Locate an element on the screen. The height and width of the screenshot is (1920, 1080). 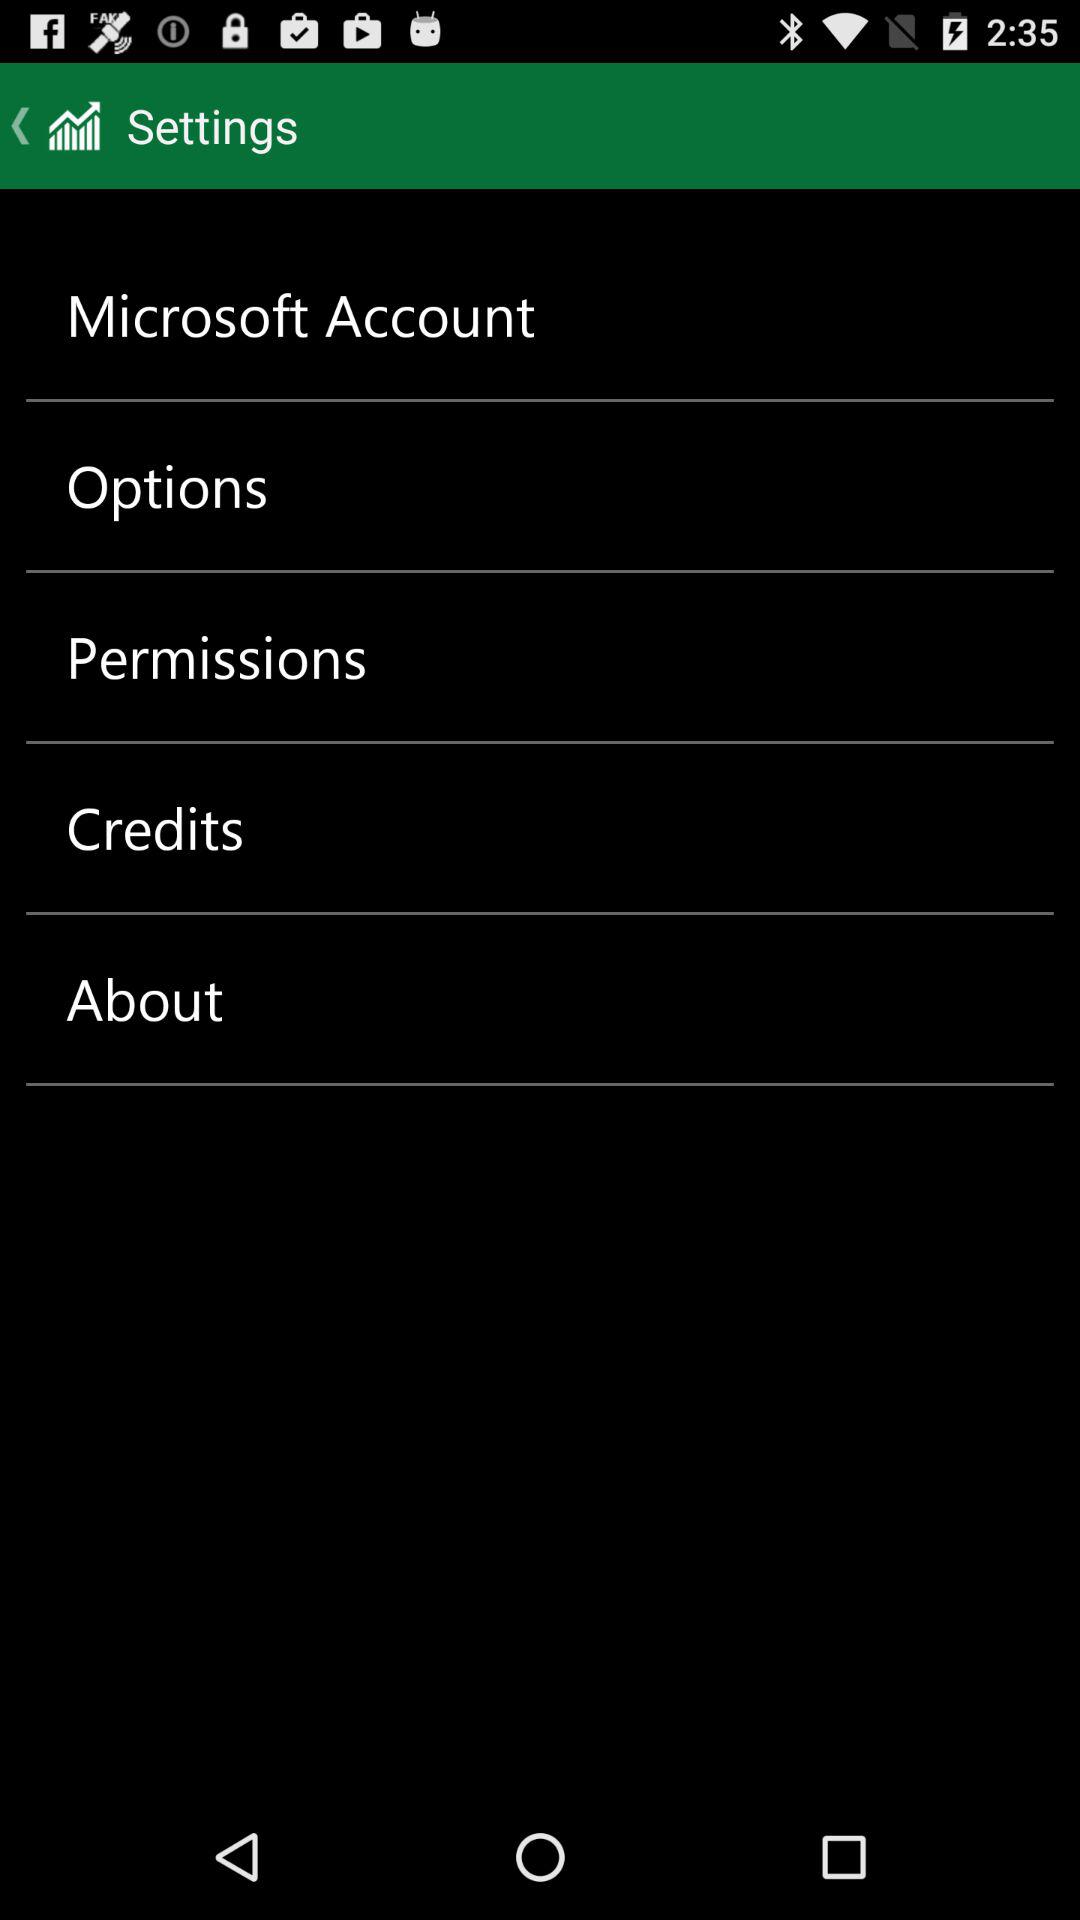
scroll until the permissions icon is located at coordinates (216, 656).